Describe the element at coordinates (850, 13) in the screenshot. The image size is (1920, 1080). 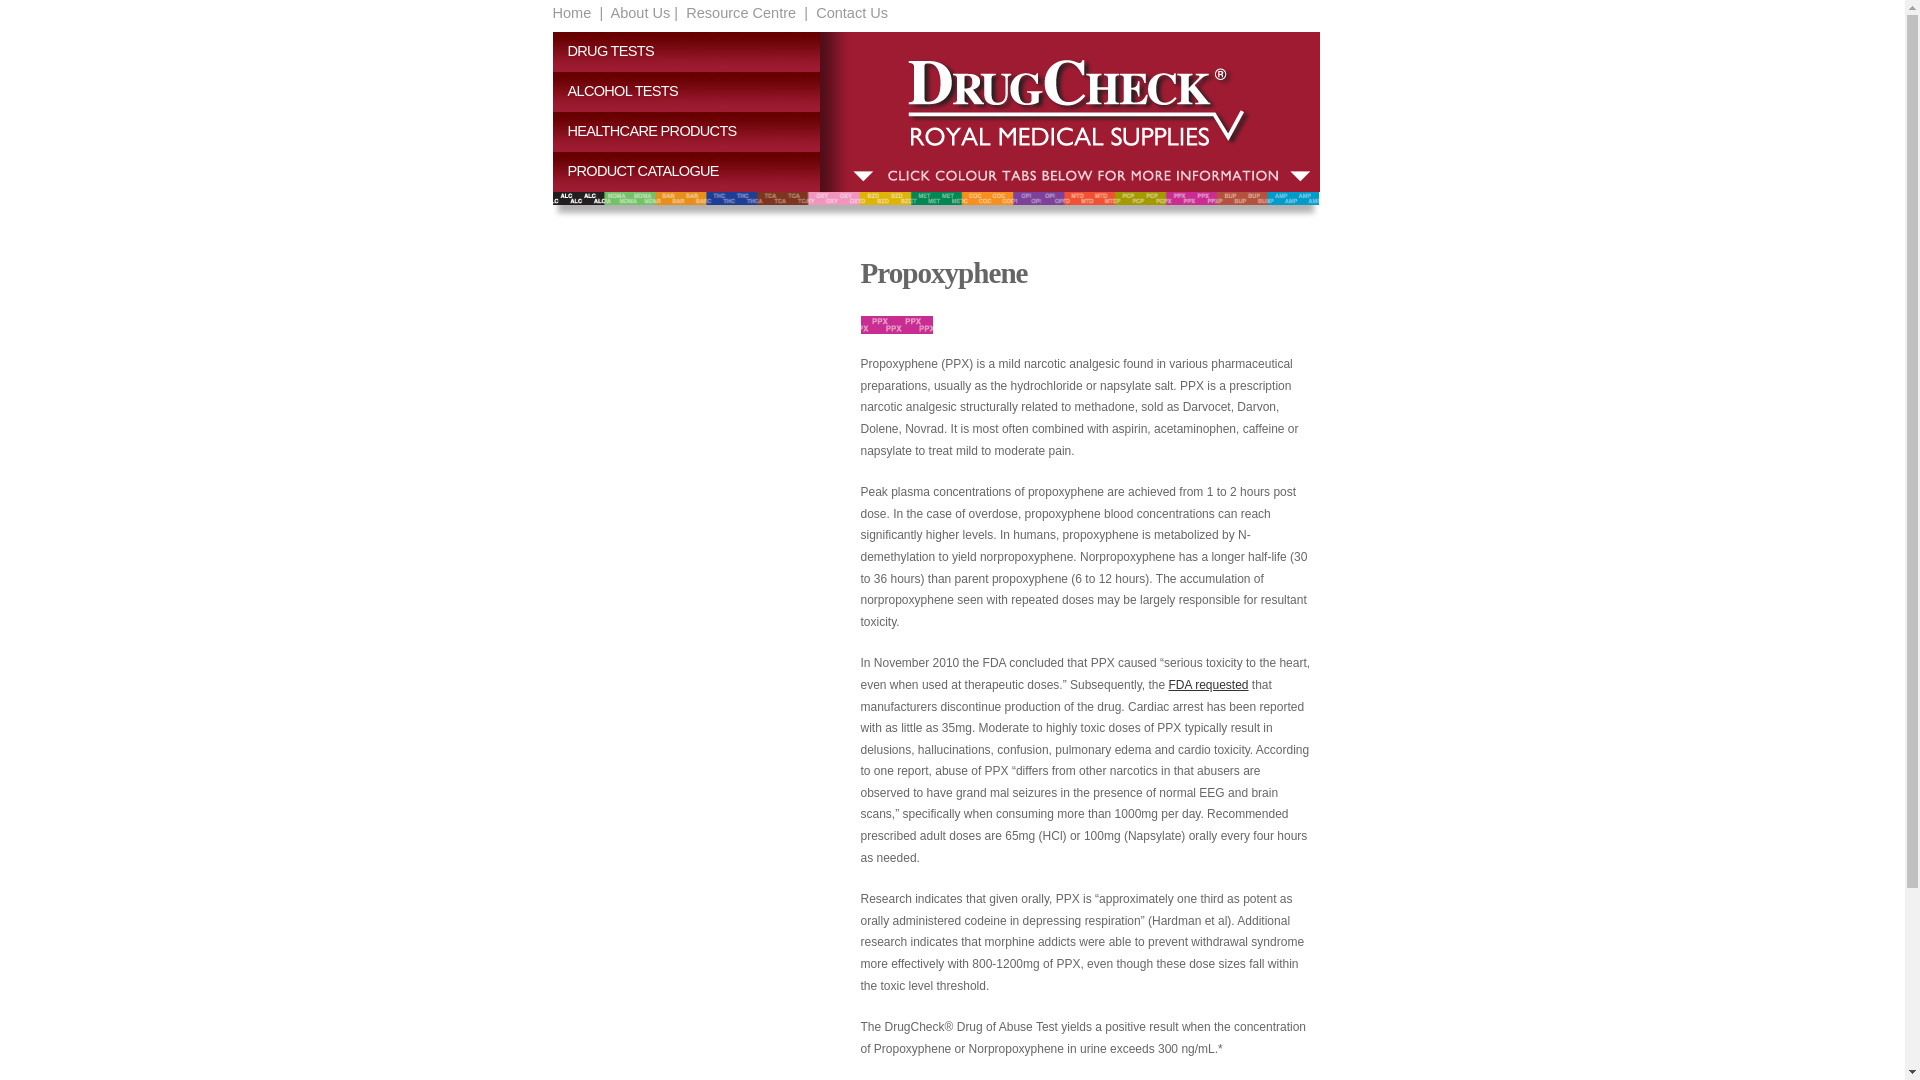
I see ` Contact Us` at that location.